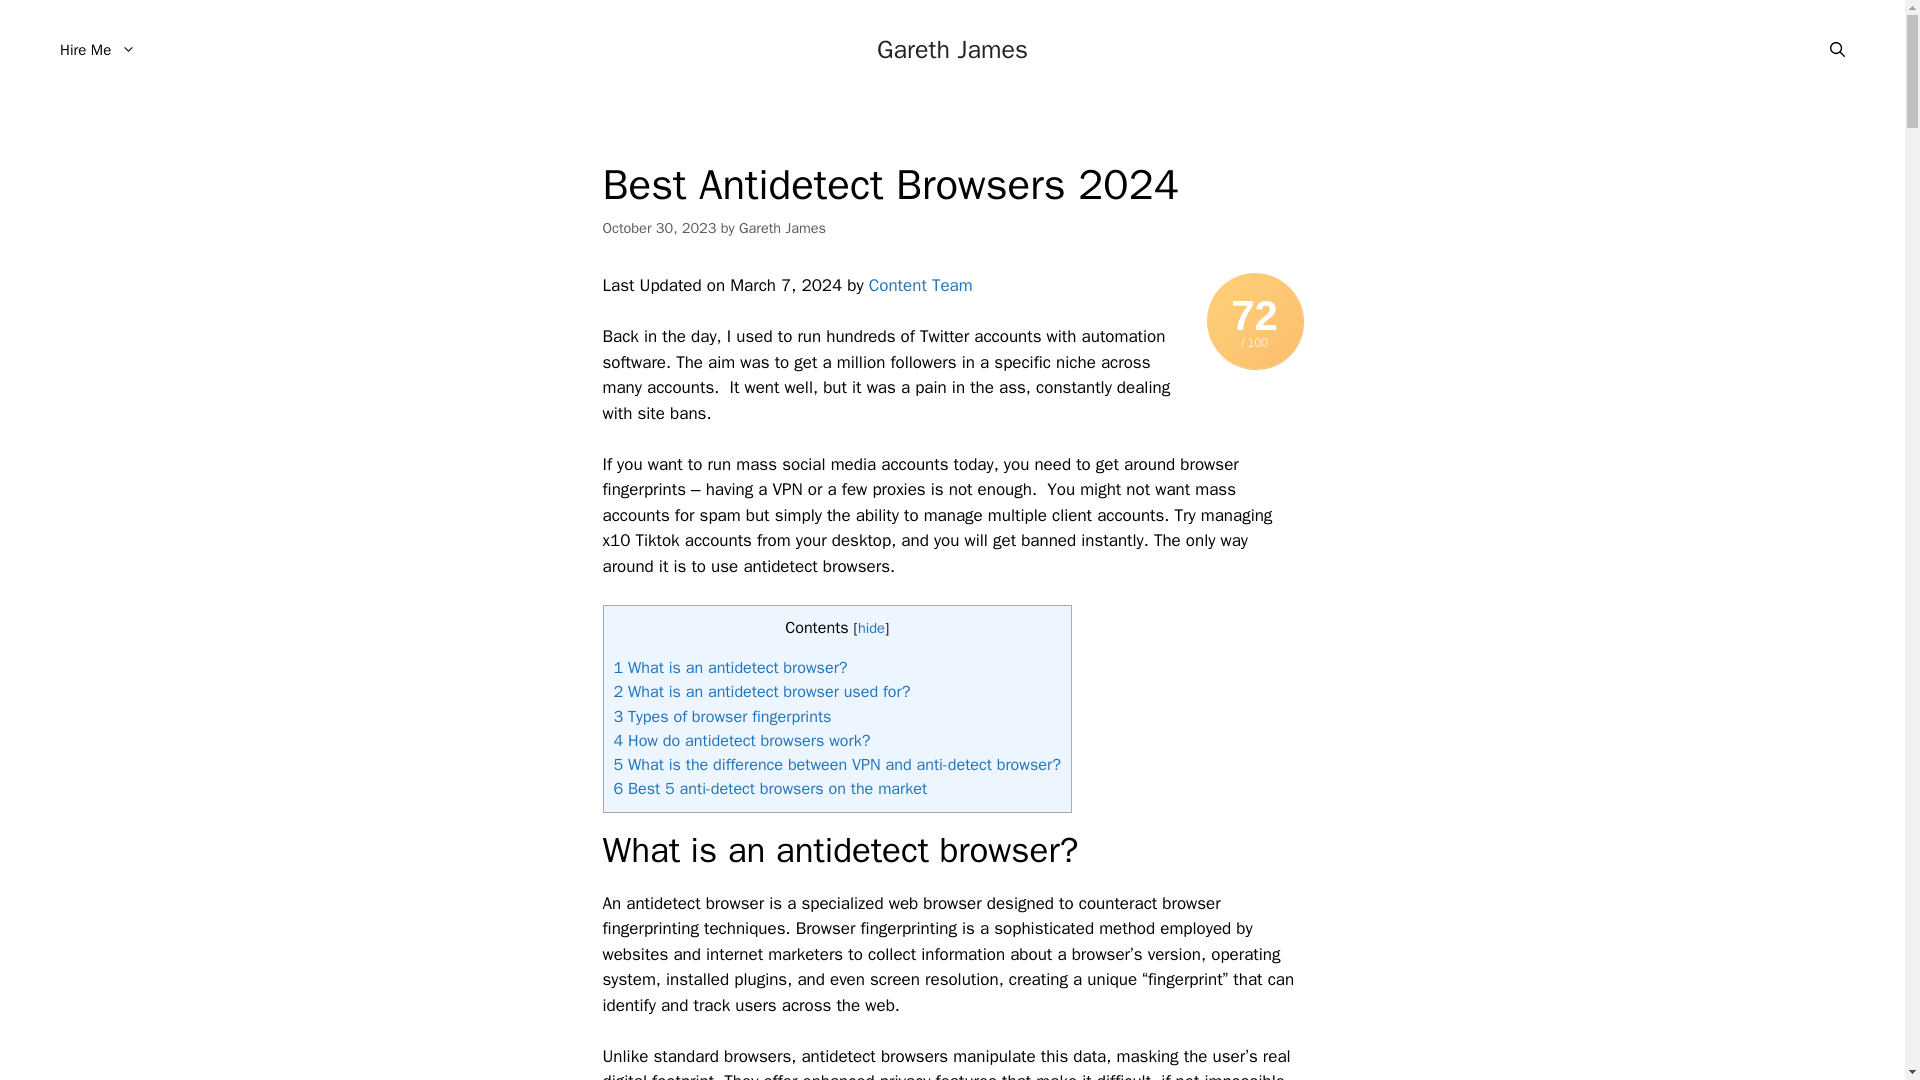  What do you see at coordinates (98, 50) in the screenshot?
I see `Hire Me` at bounding box center [98, 50].